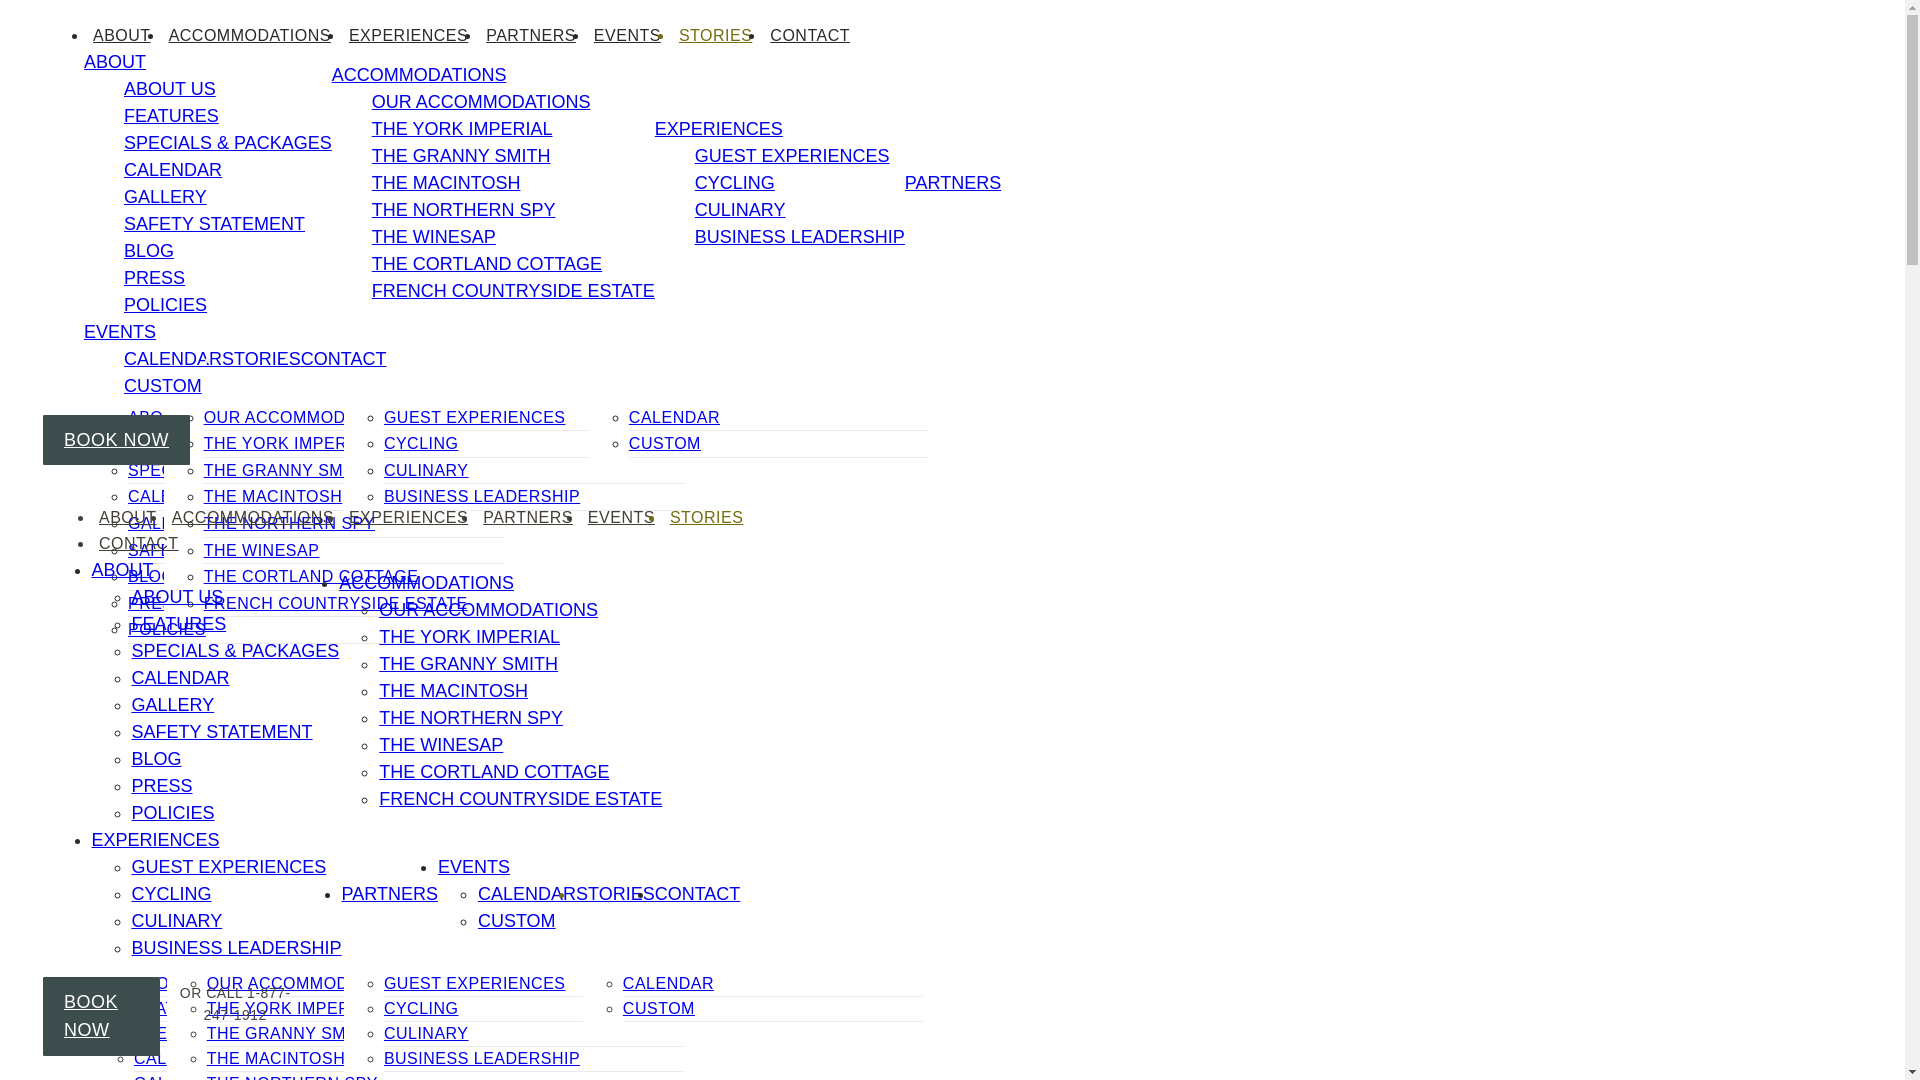  What do you see at coordinates (305, 417) in the screenshot?
I see `OUR ACCOMMODATIONS` at bounding box center [305, 417].